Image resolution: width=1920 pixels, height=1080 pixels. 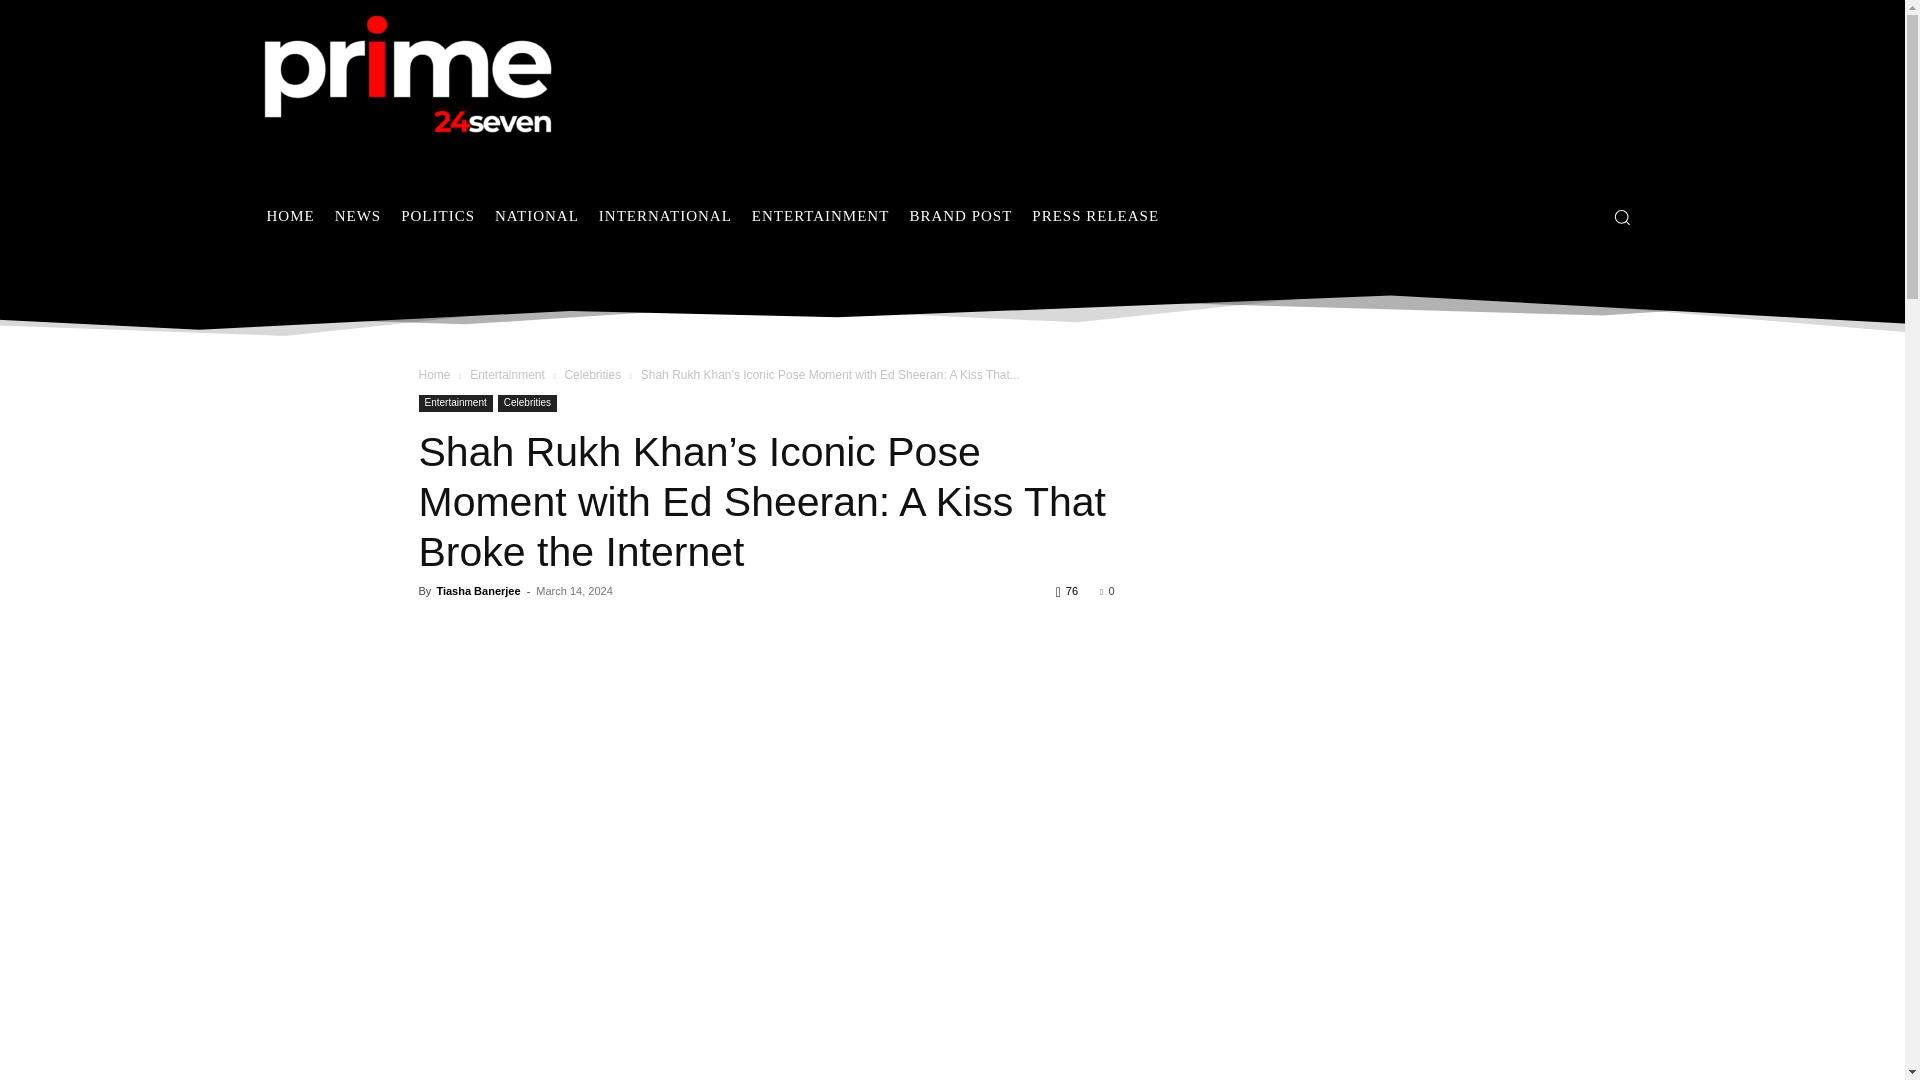 What do you see at coordinates (1106, 591) in the screenshot?
I see `0` at bounding box center [1106, 591].